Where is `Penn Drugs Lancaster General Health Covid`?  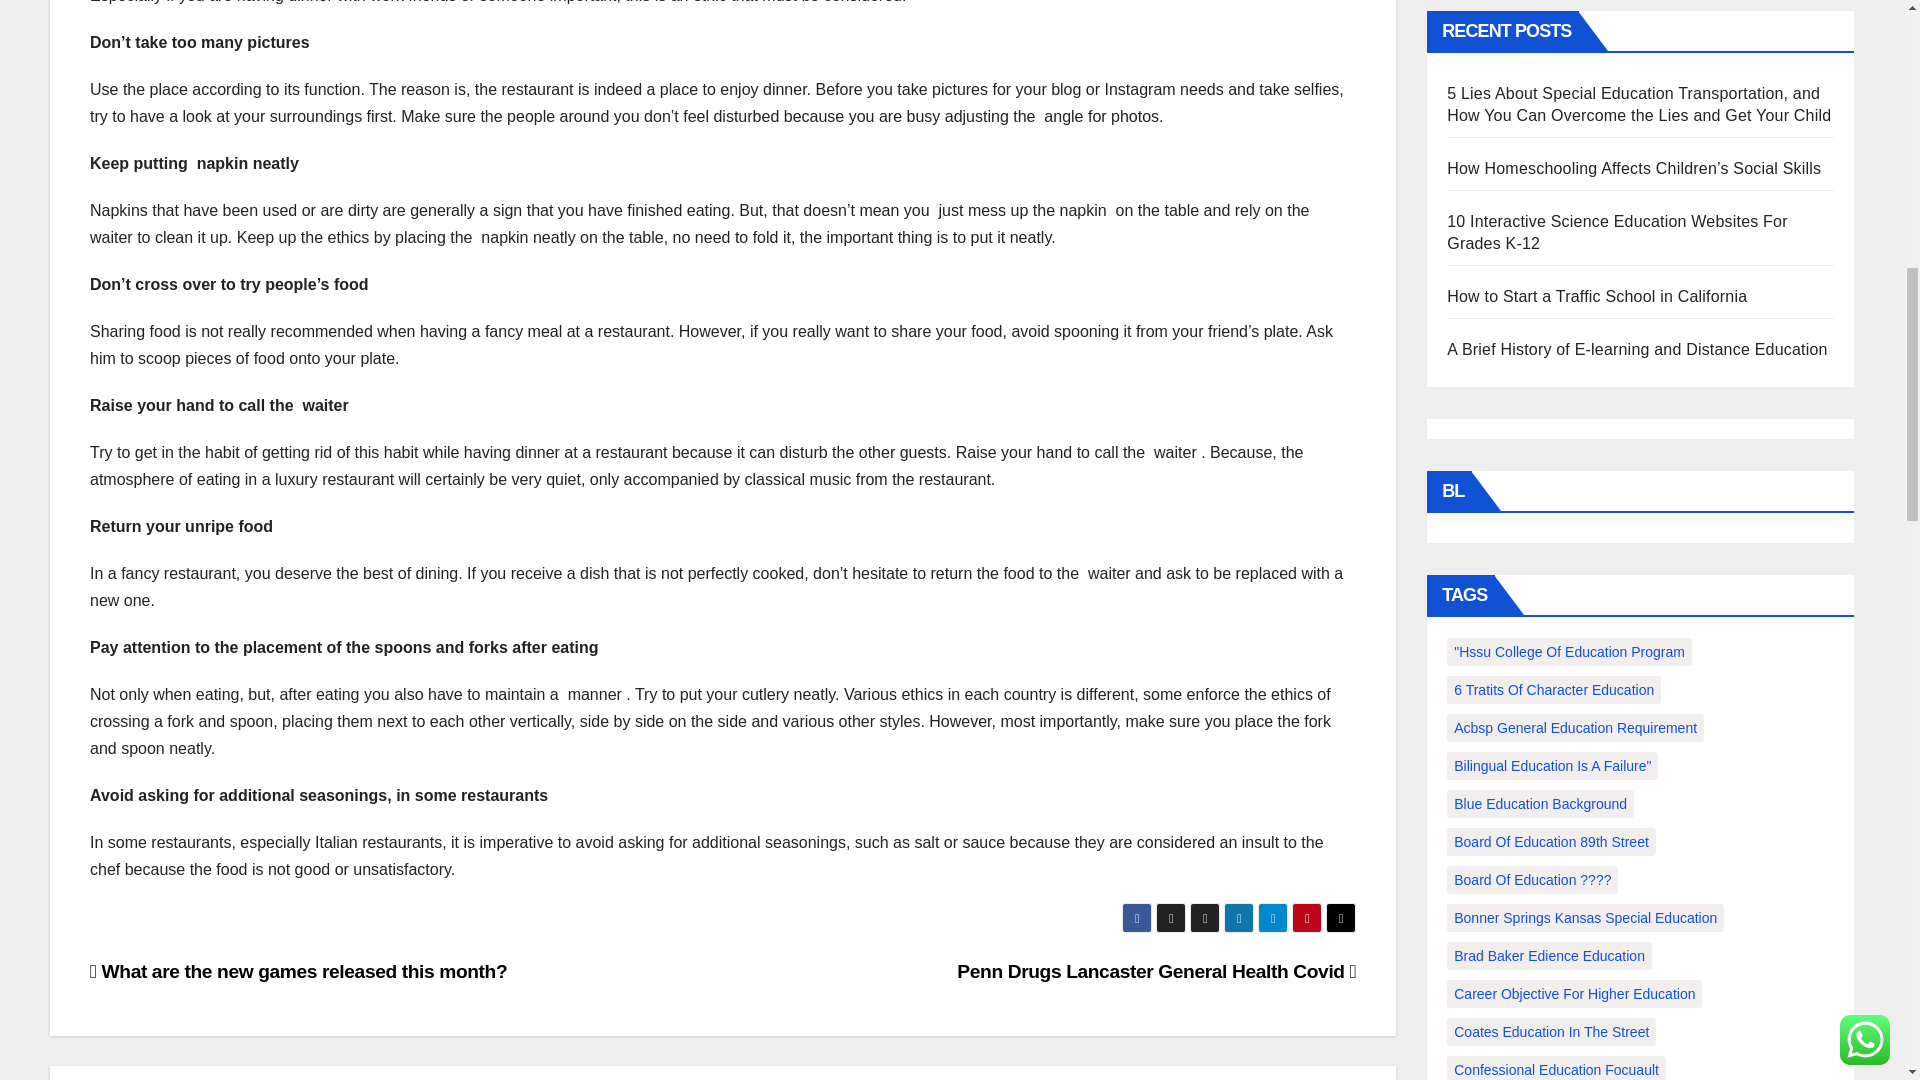 Penn Drugs Lancaster General Health Covid is located at coordinates (1156, 971).